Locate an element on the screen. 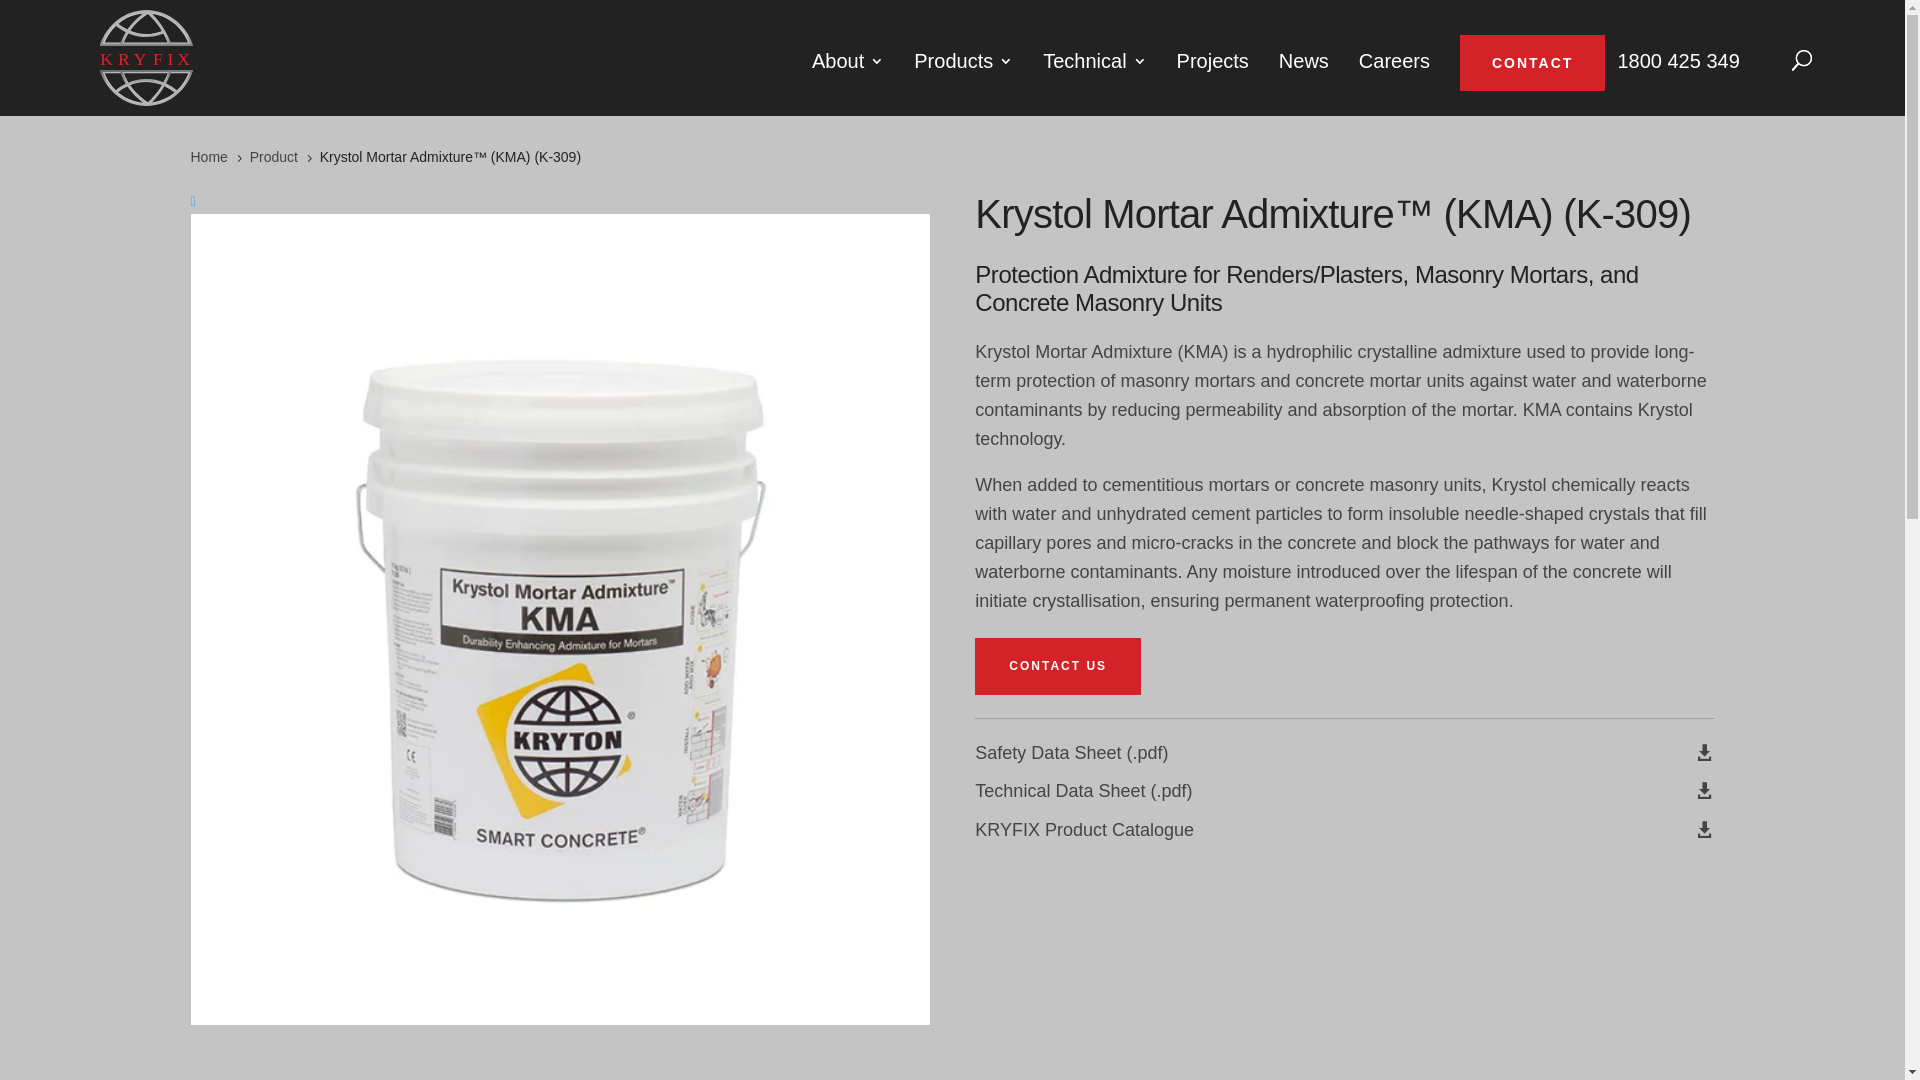 The height and width of the screenshot is (1080, 1920). Careers is located at coordinates (1394, 78).